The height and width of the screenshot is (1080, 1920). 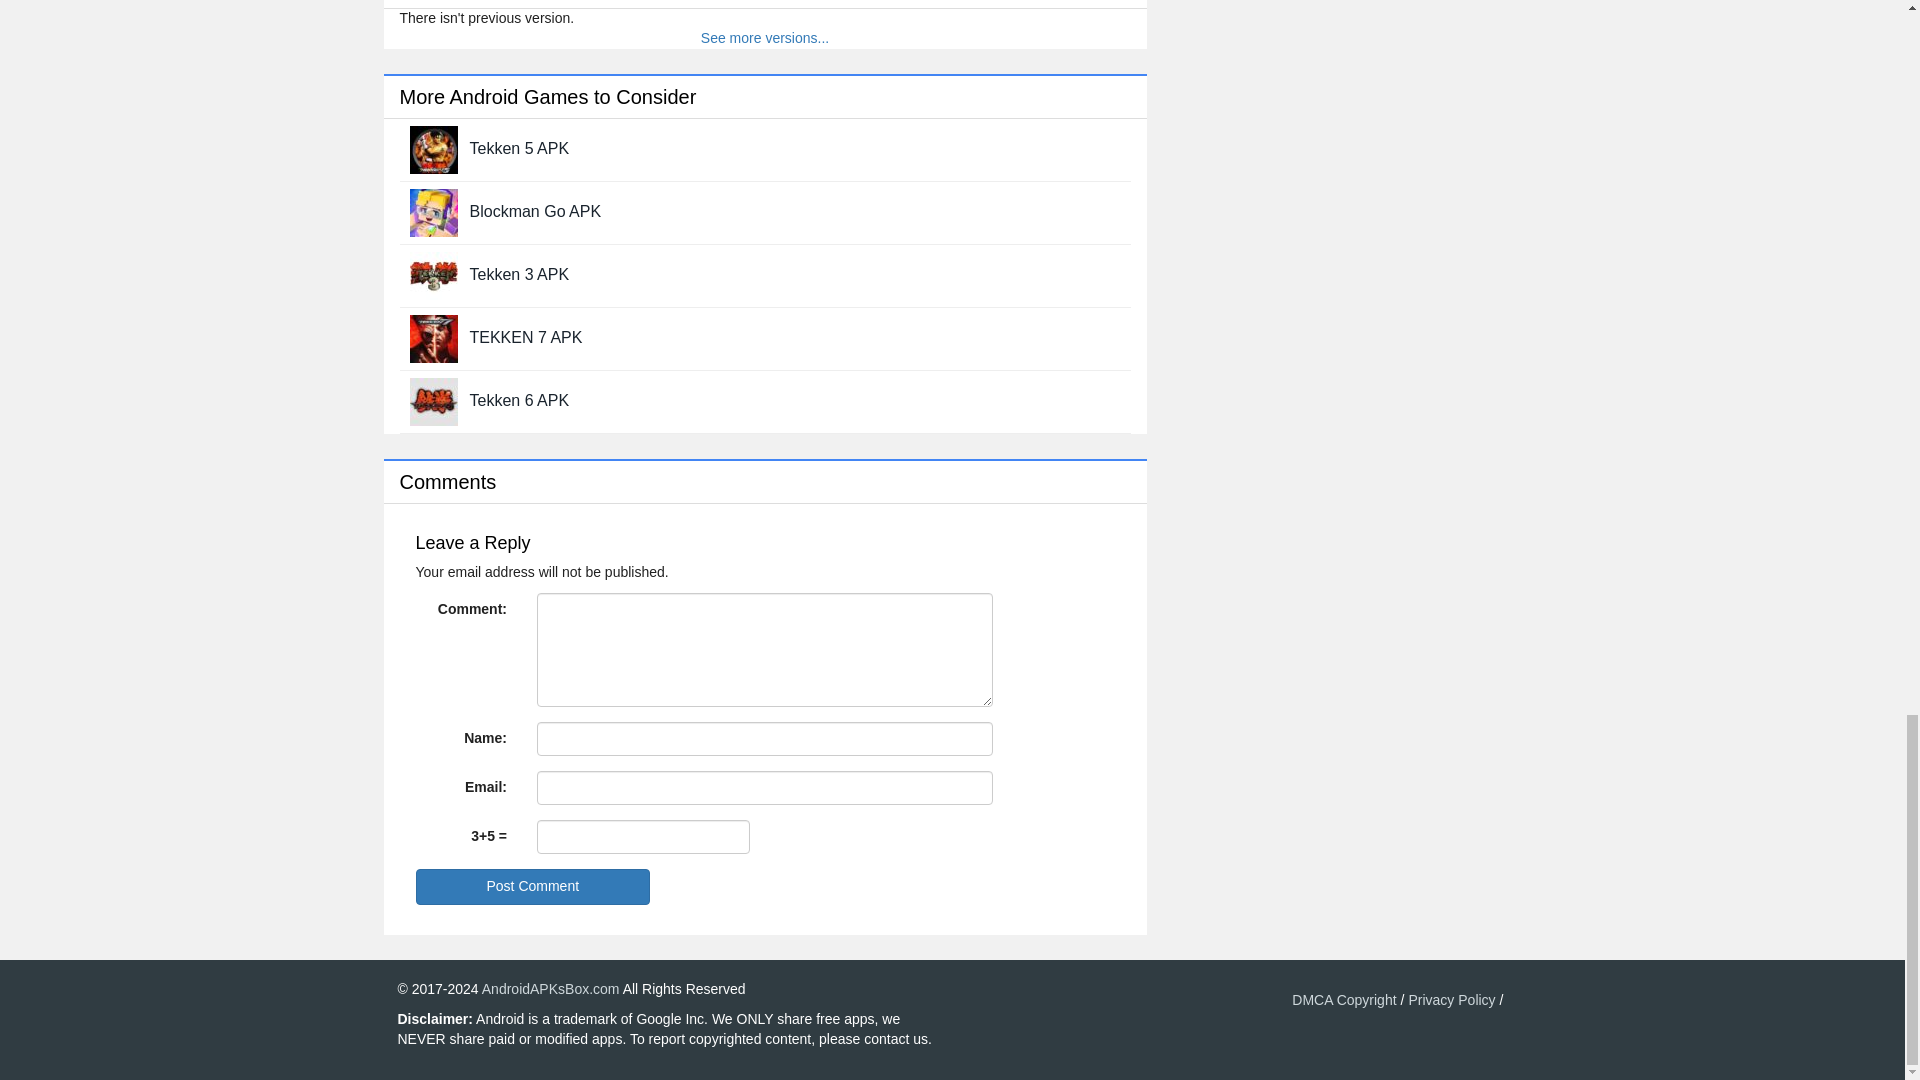 I want to click on Tekken 3 APK, so click(x=520, y=274).